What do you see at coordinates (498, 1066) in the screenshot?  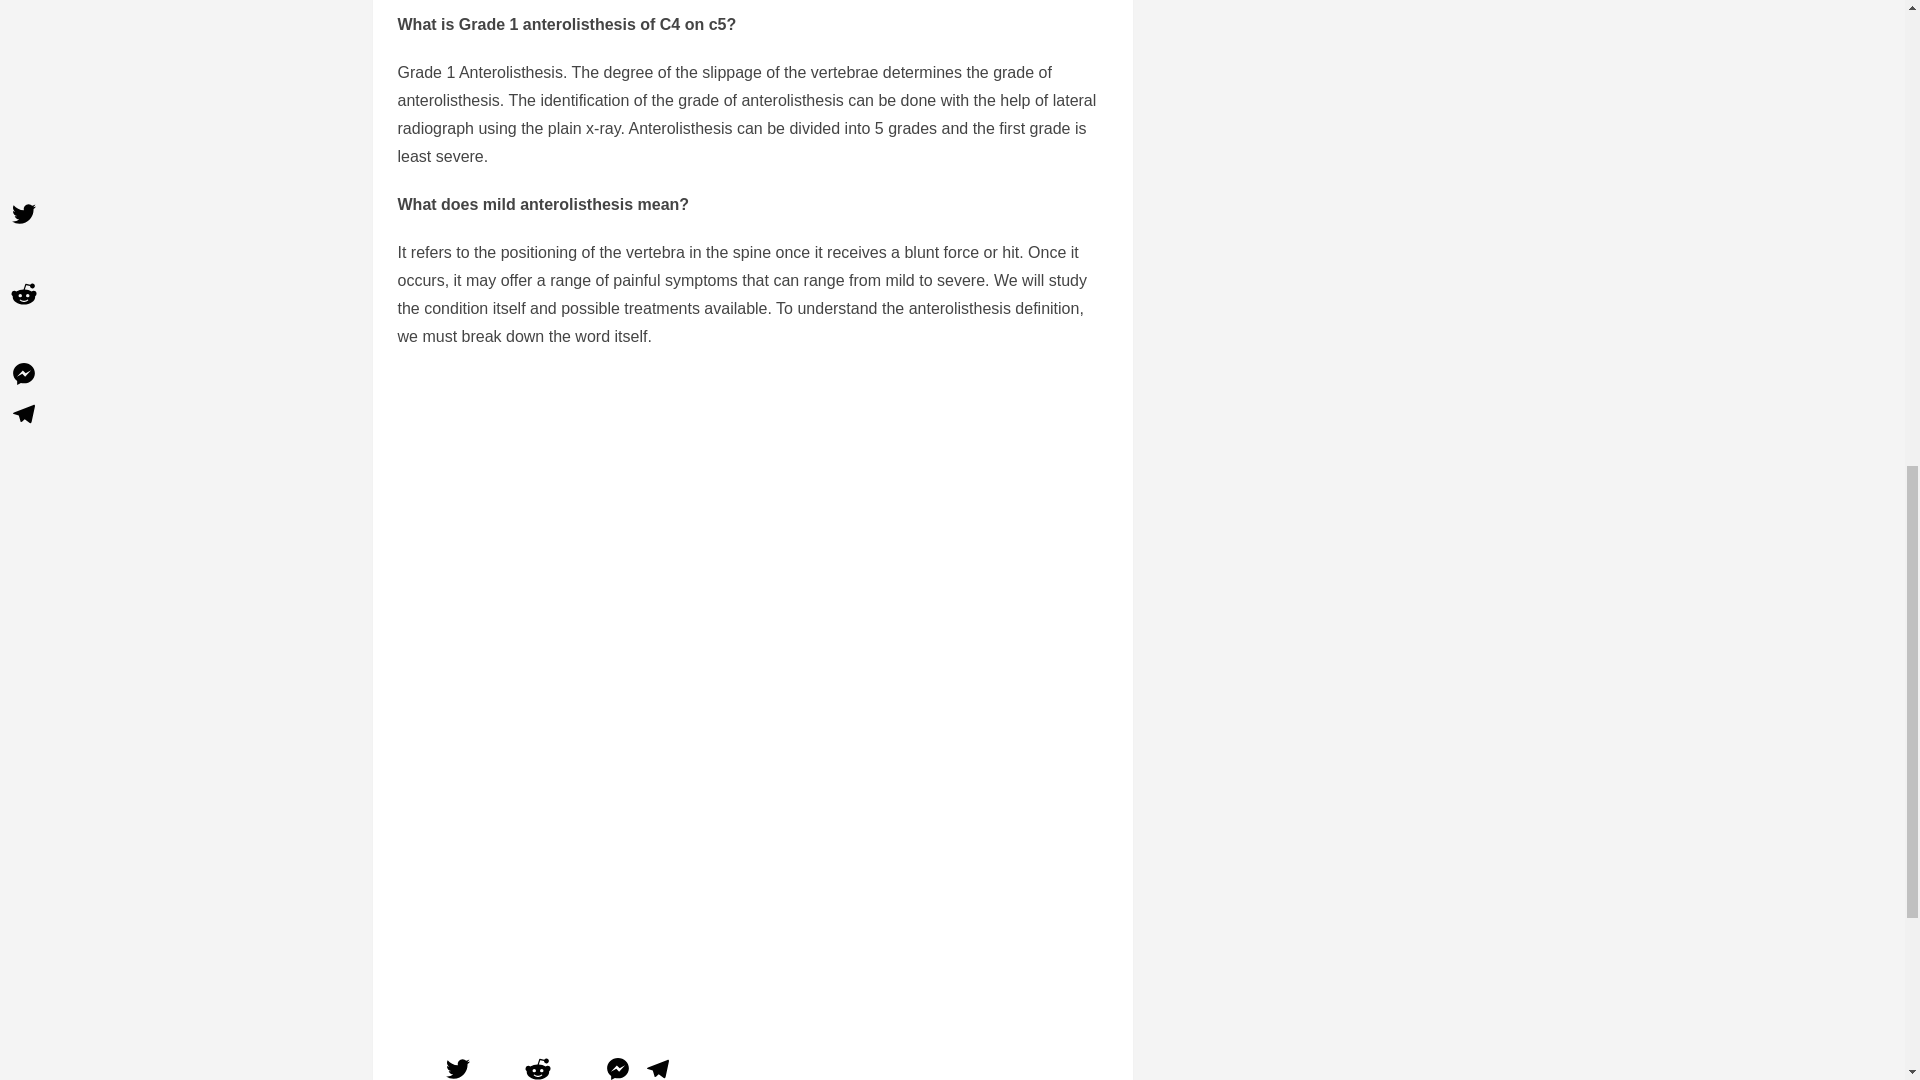 I see `Email` at bounding box center [498, 1066].